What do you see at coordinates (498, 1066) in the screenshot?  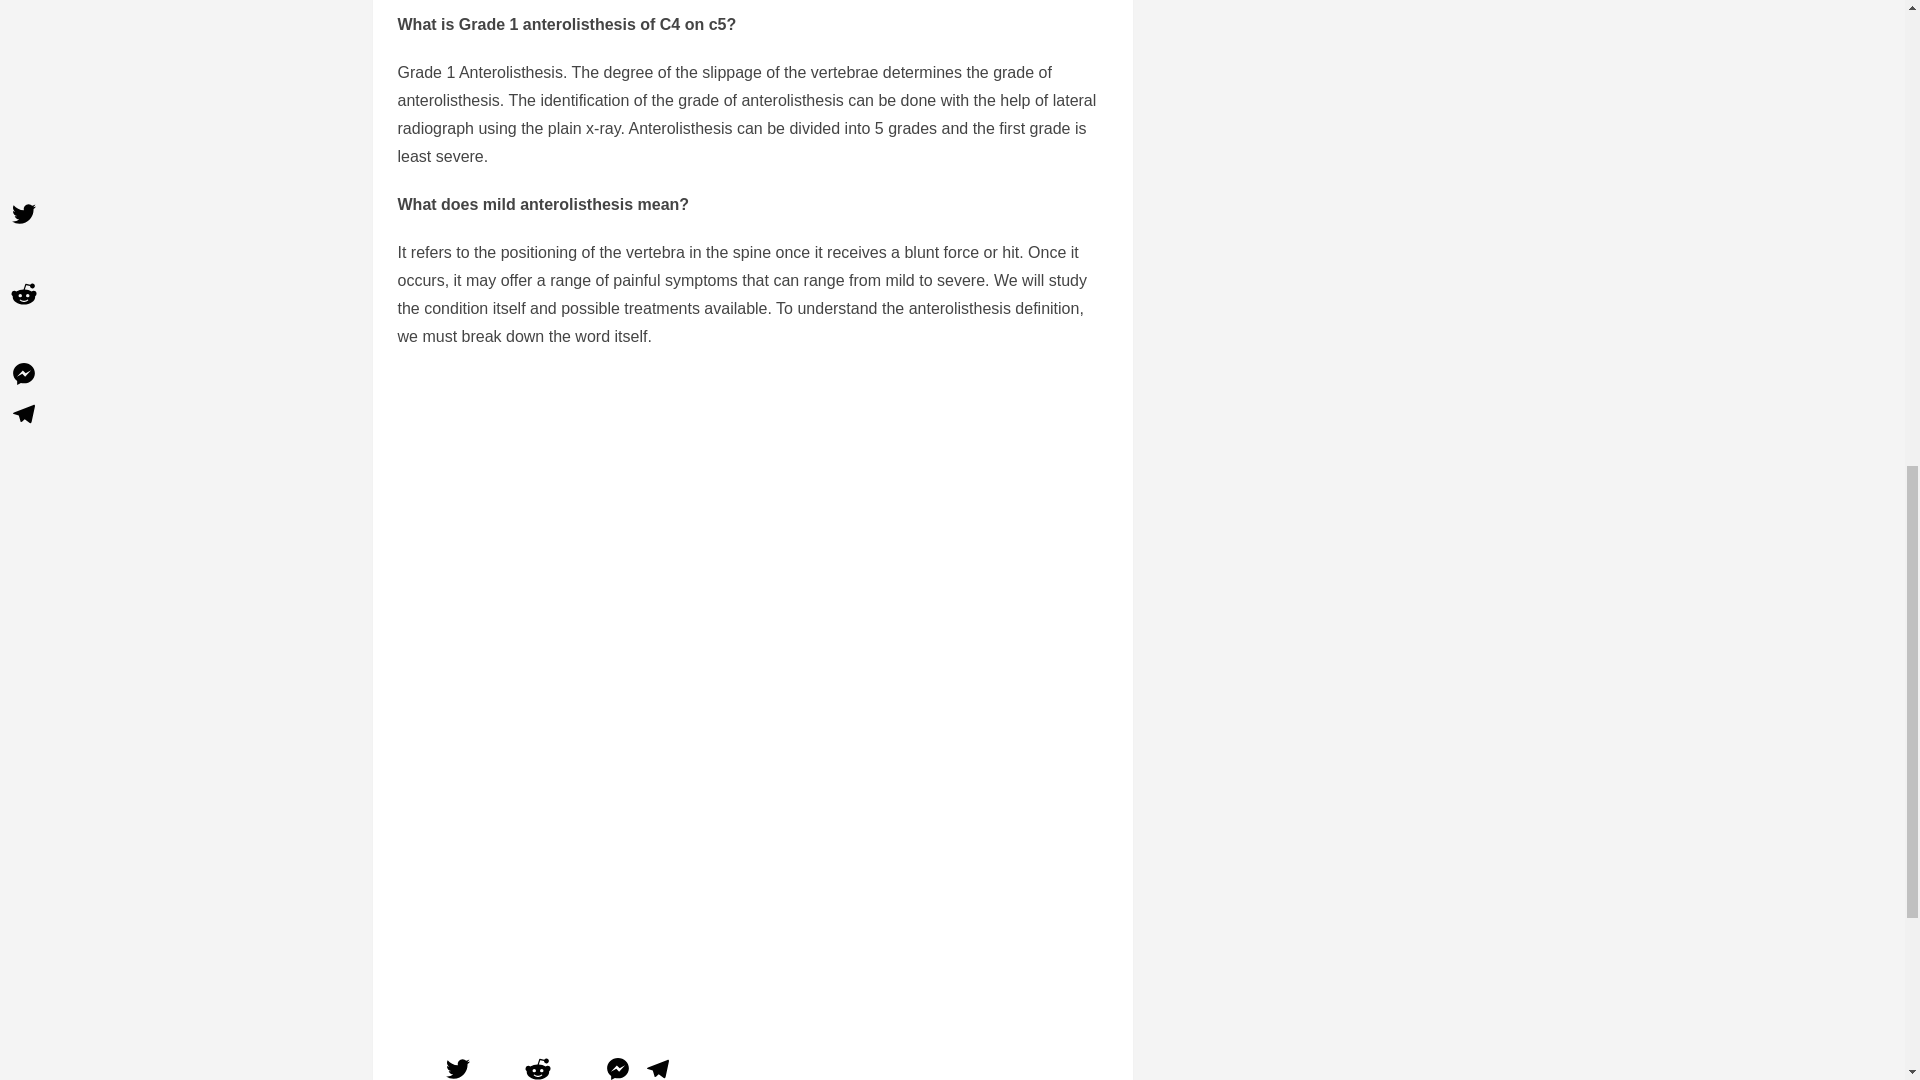 I see `Email` at bounding box center [498, 1066].